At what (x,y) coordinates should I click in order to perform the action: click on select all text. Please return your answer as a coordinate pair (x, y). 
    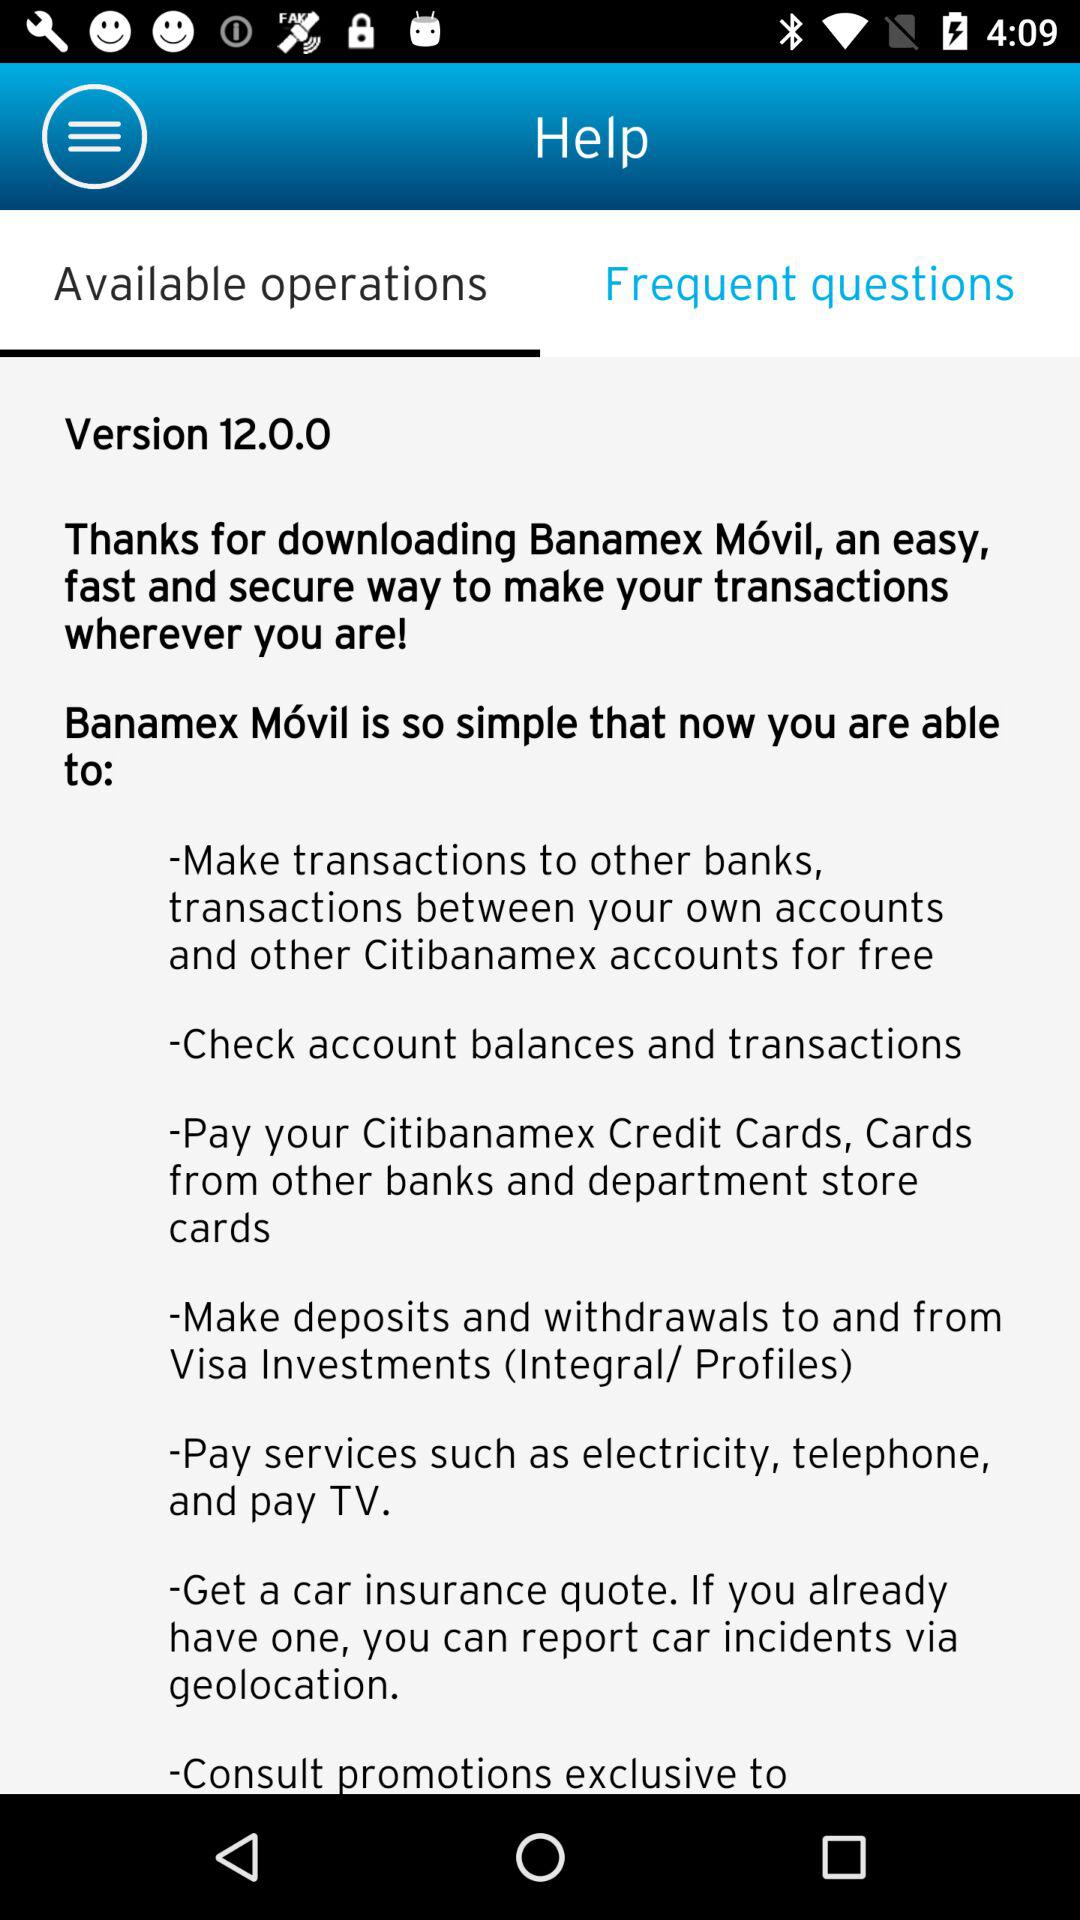
    Looking at the image, I should click on (540, 1076).